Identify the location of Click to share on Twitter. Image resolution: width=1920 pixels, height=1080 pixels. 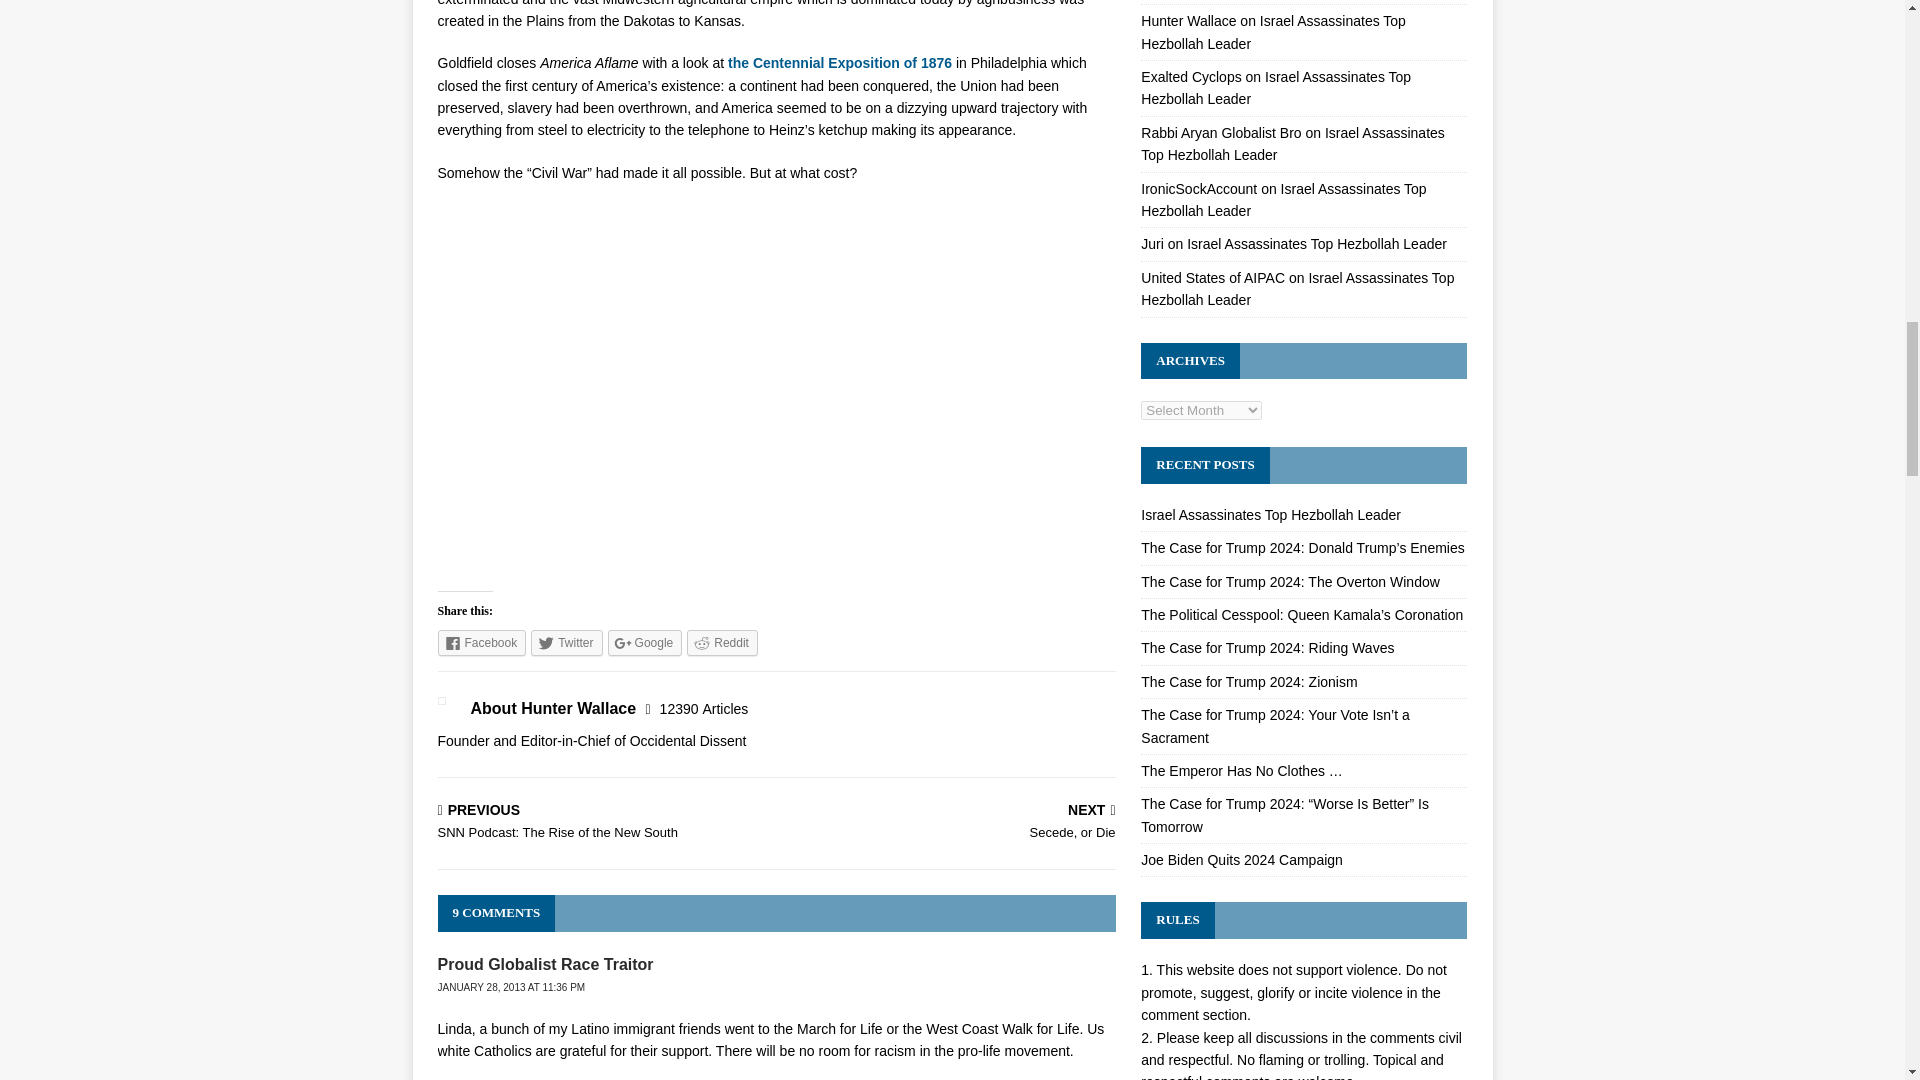
(566, 642).